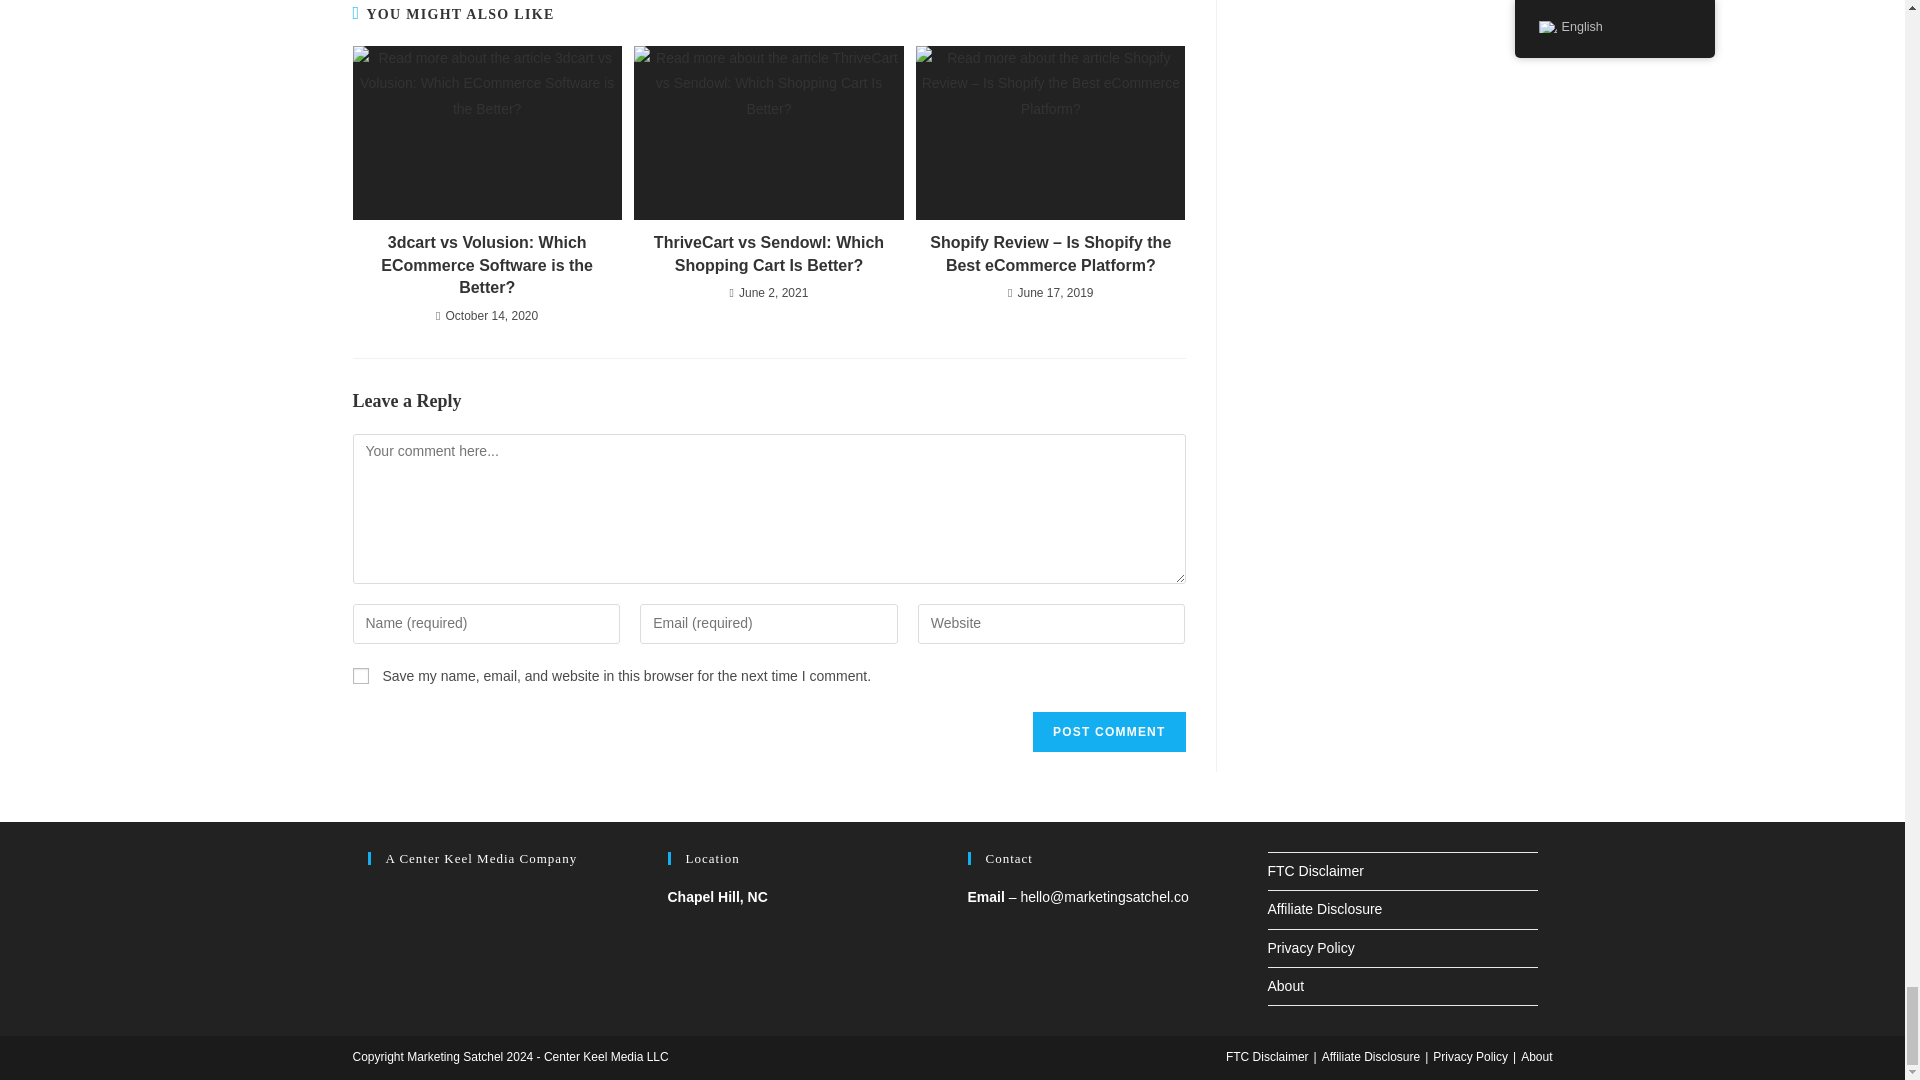 The image size is (1920, 1080). Describe the element at coordinates (1108, 731) in the screenshot. I see `Post Comment` at that location.